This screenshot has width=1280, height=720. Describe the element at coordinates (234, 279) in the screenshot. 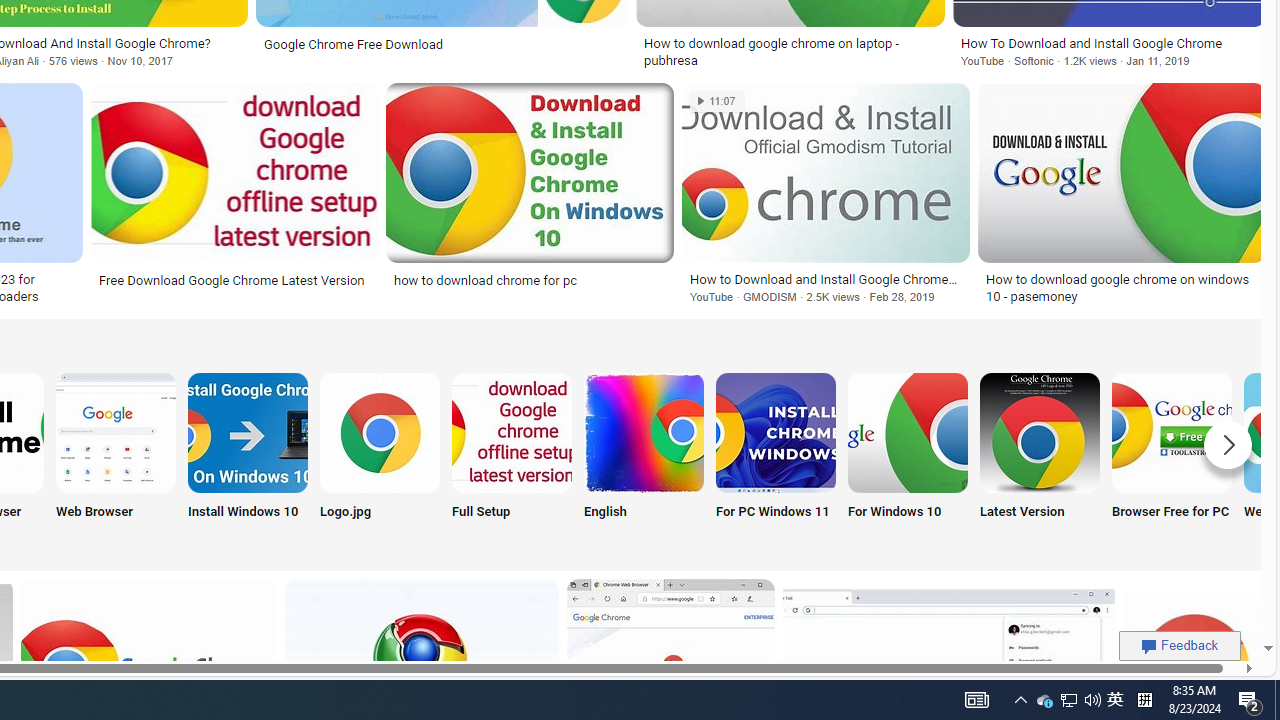

I see `Free Download Google Chrome Latest Version` at that location.